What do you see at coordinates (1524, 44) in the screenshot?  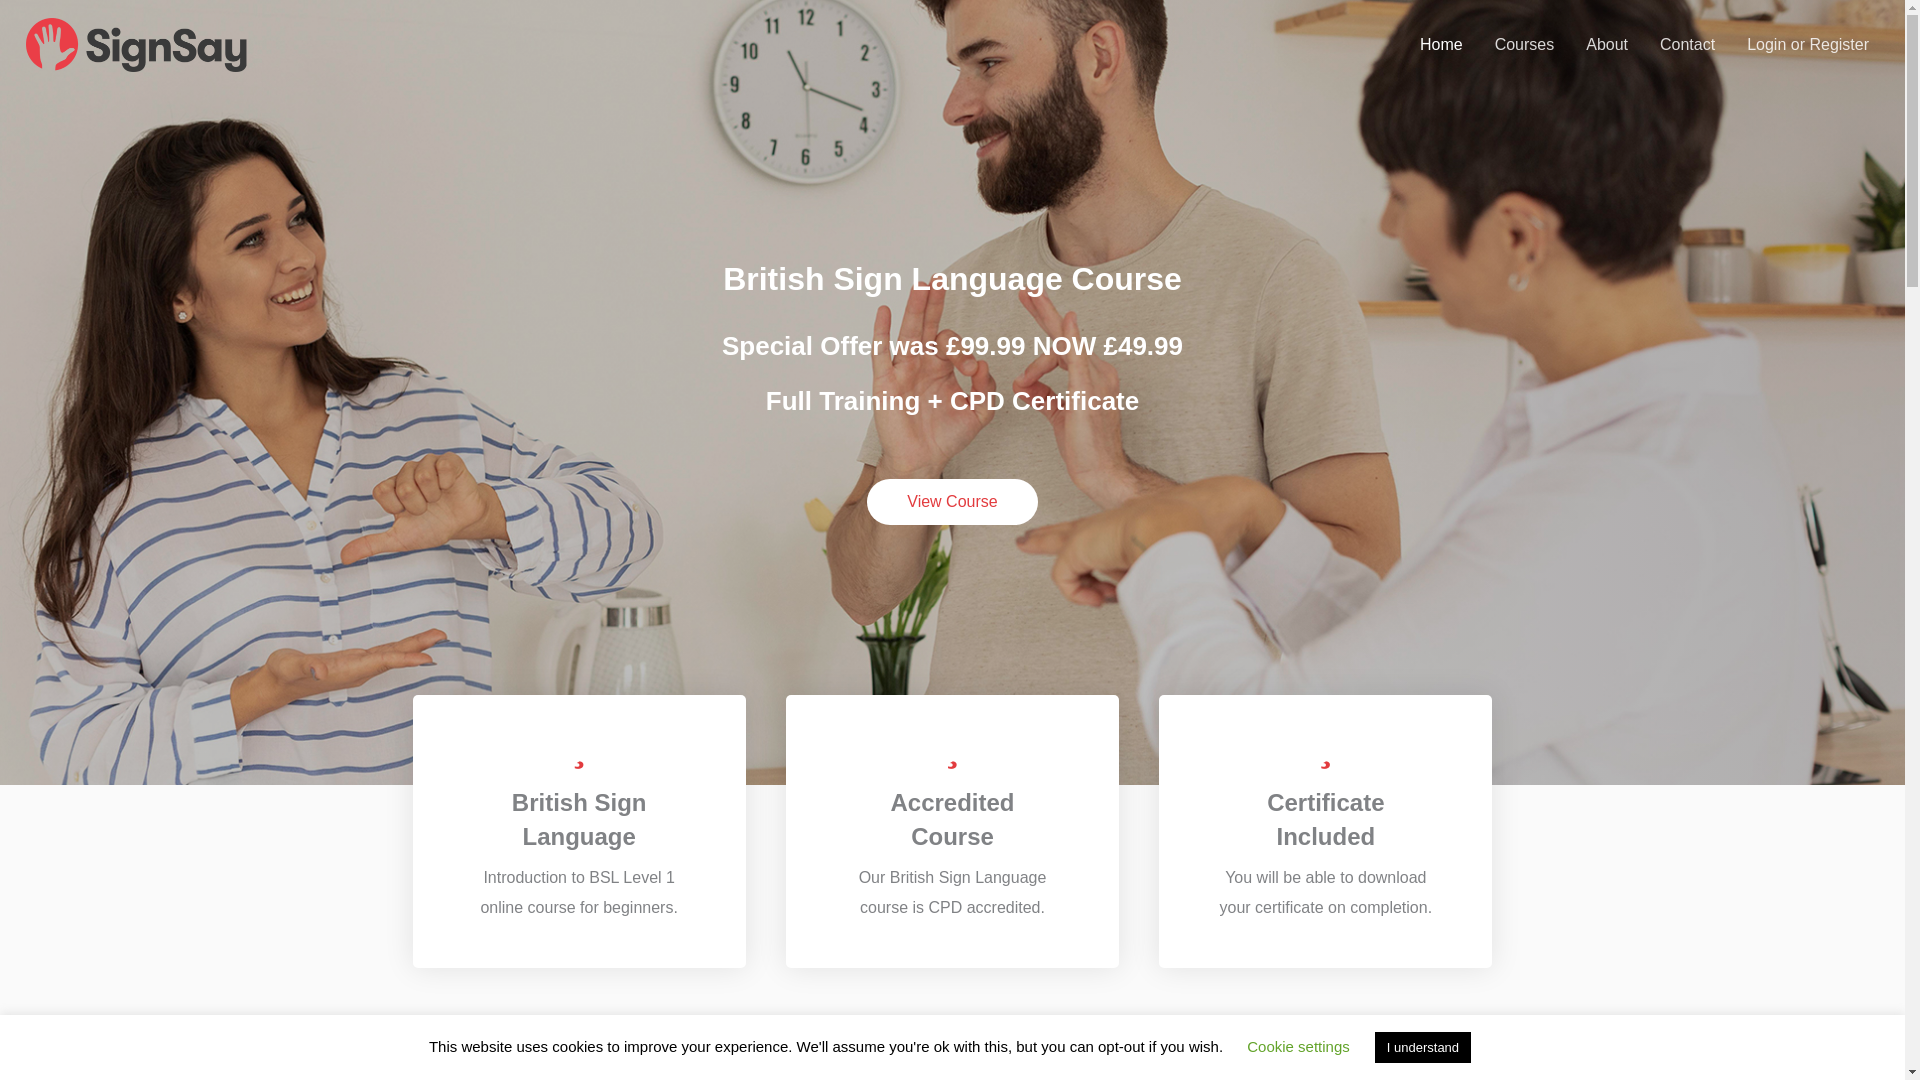 I see `Courses` at bounding box center [1524, 44].